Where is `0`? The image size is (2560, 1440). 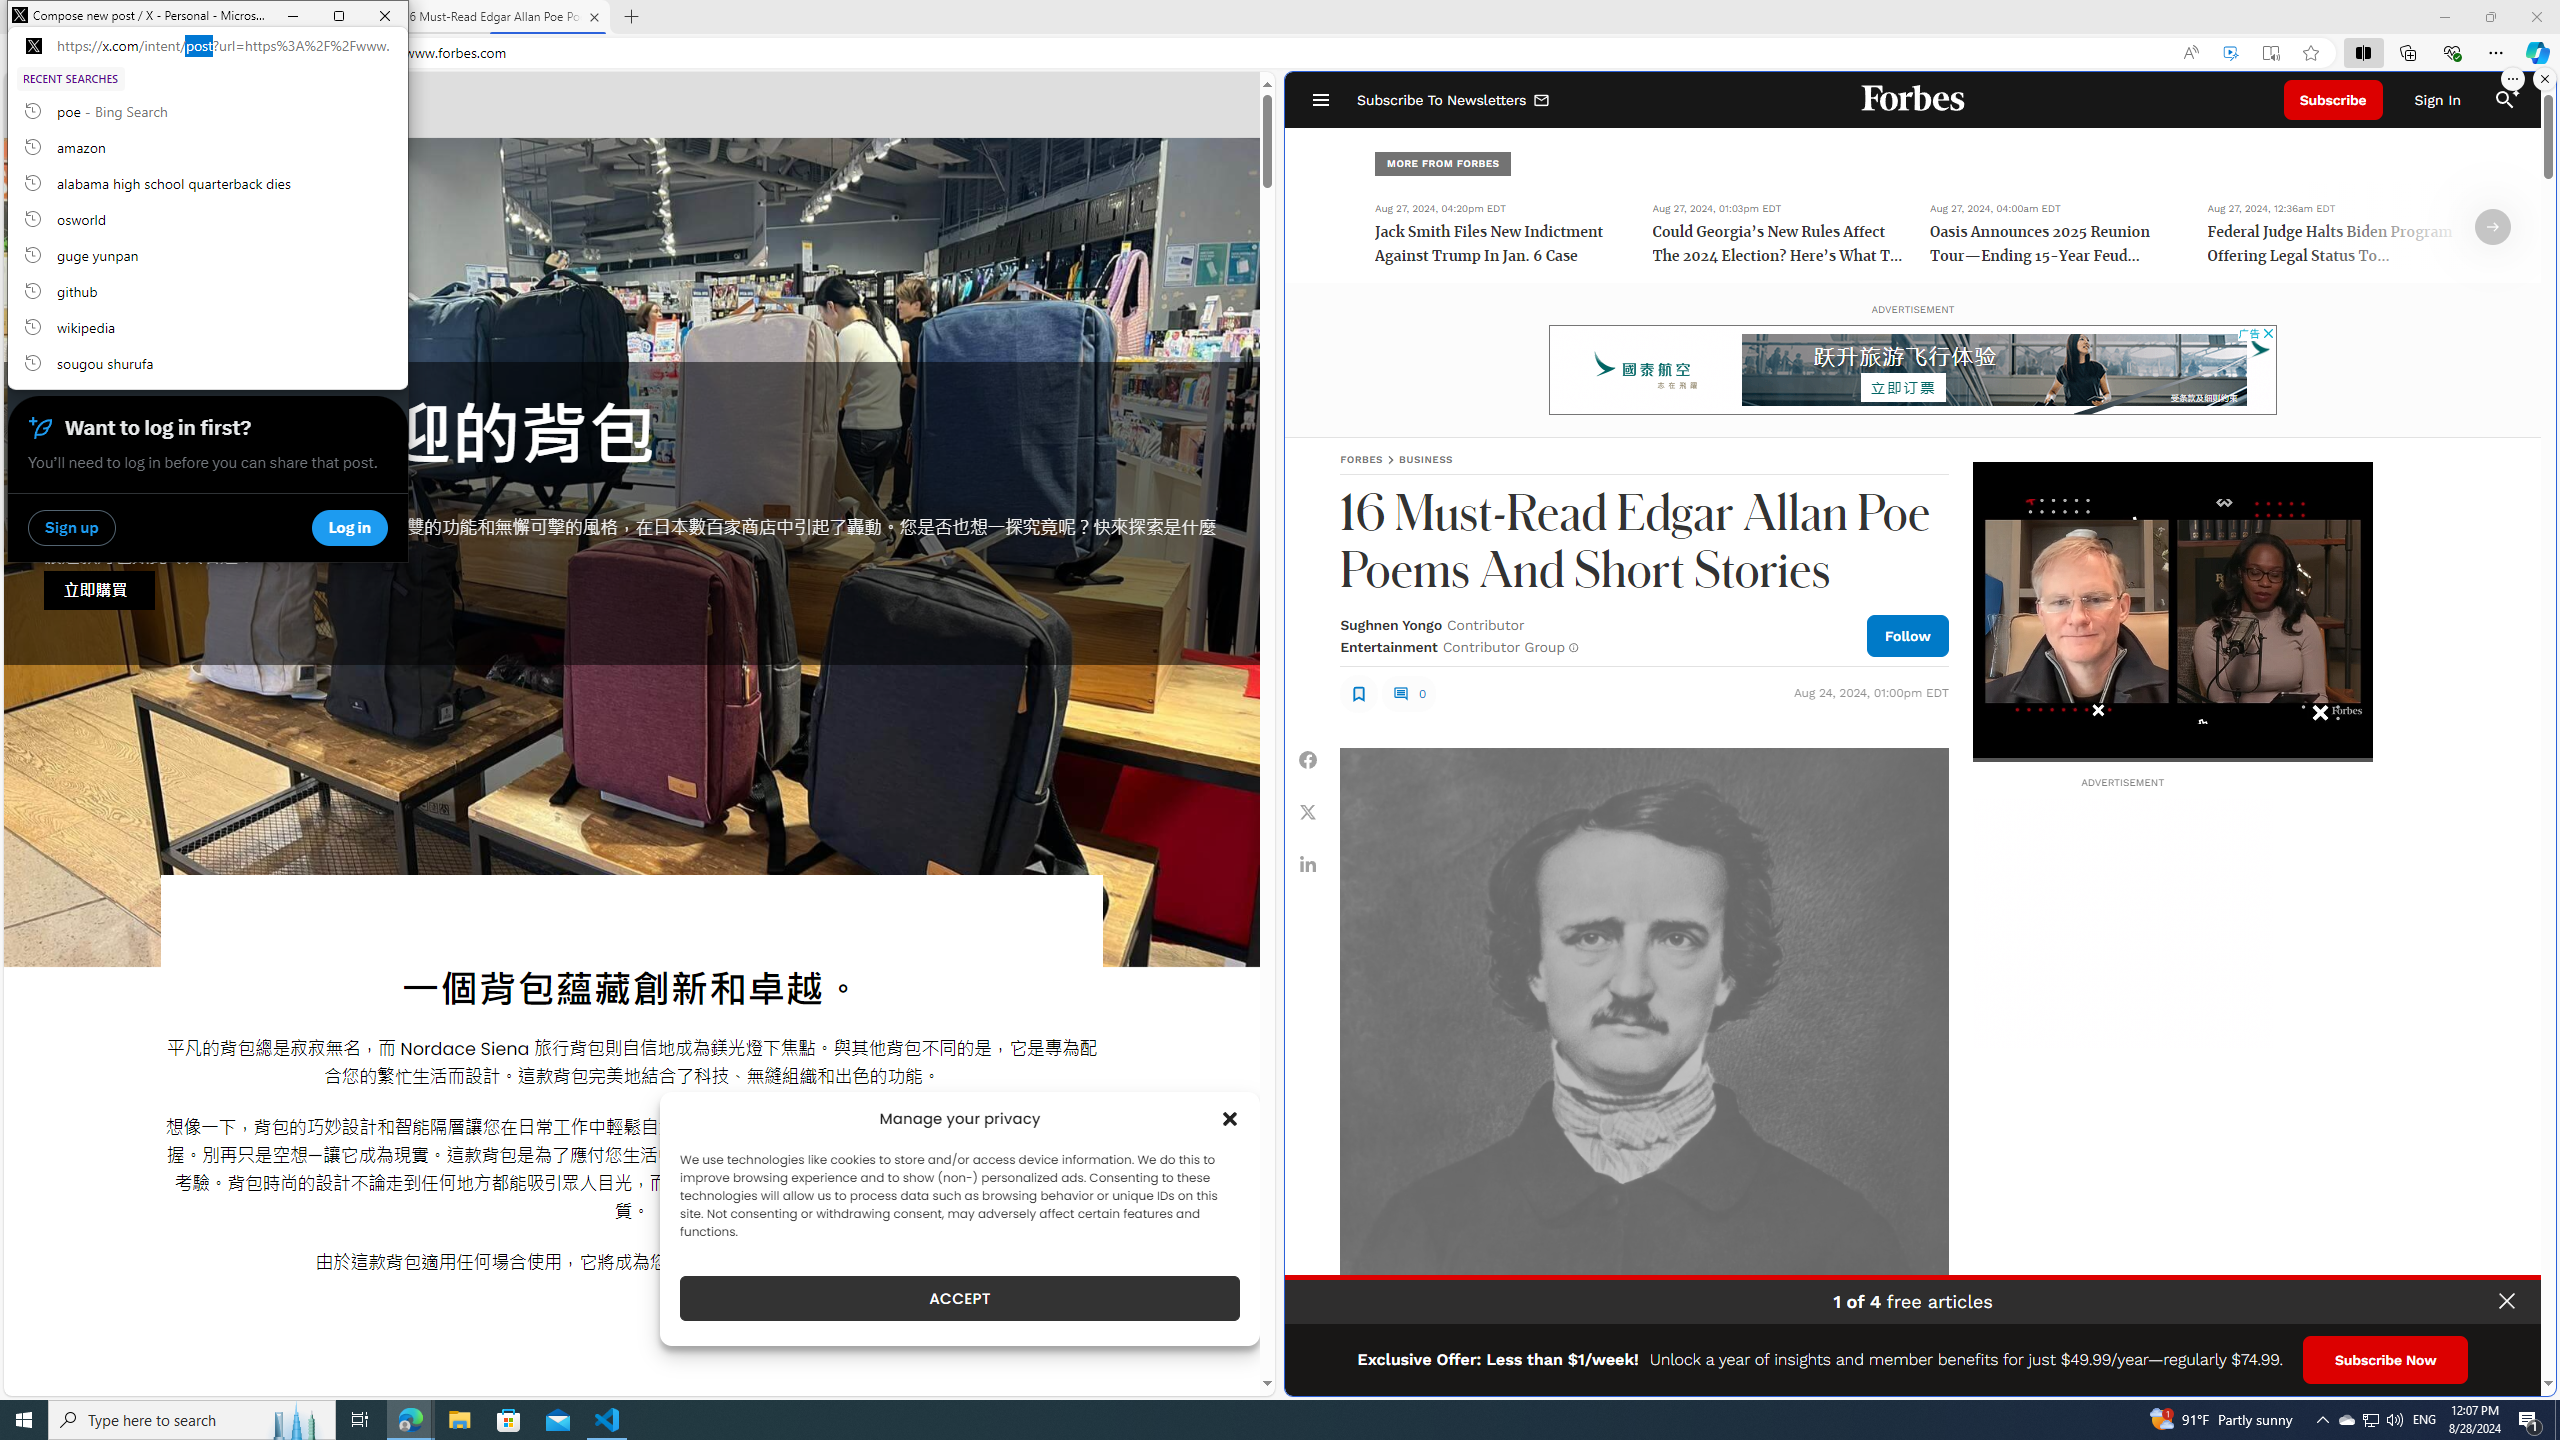
0 is located at coordinates (1408, 693).